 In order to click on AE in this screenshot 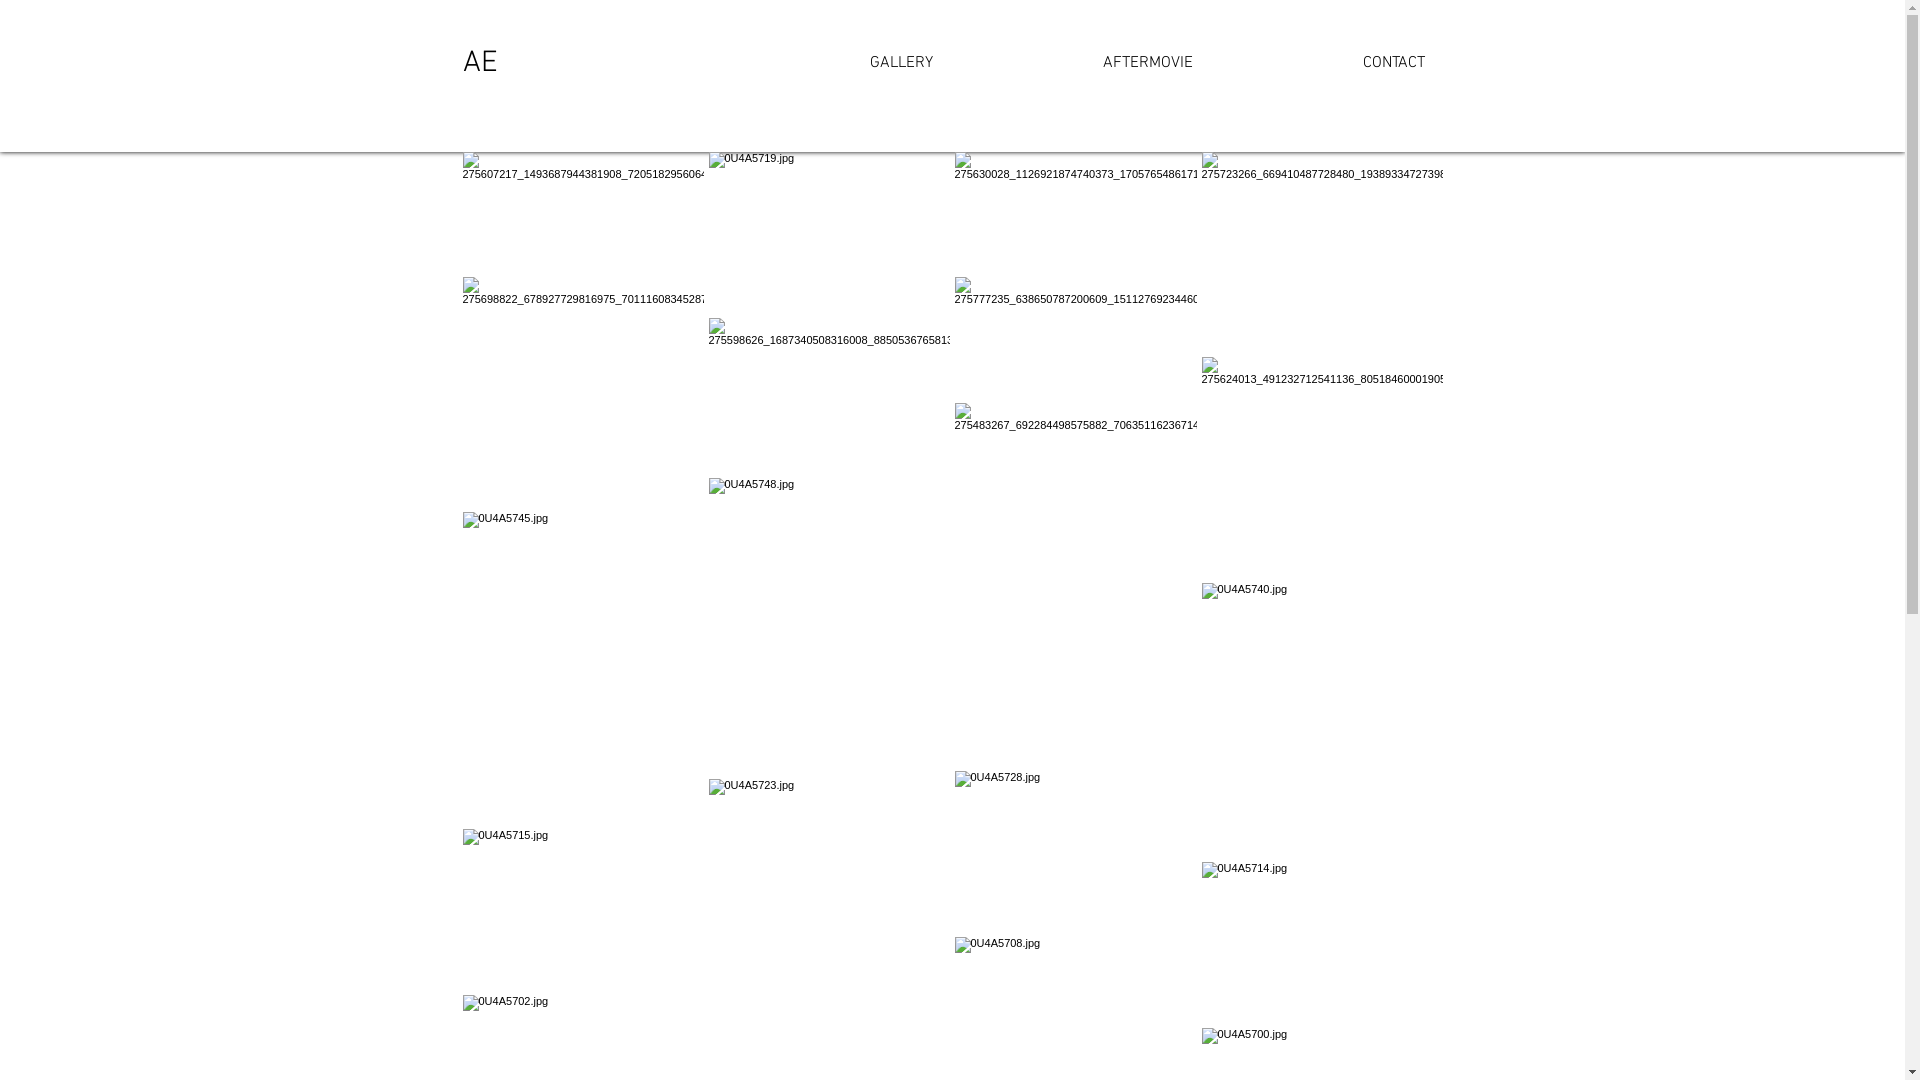, I will do `click(480, 64)`.